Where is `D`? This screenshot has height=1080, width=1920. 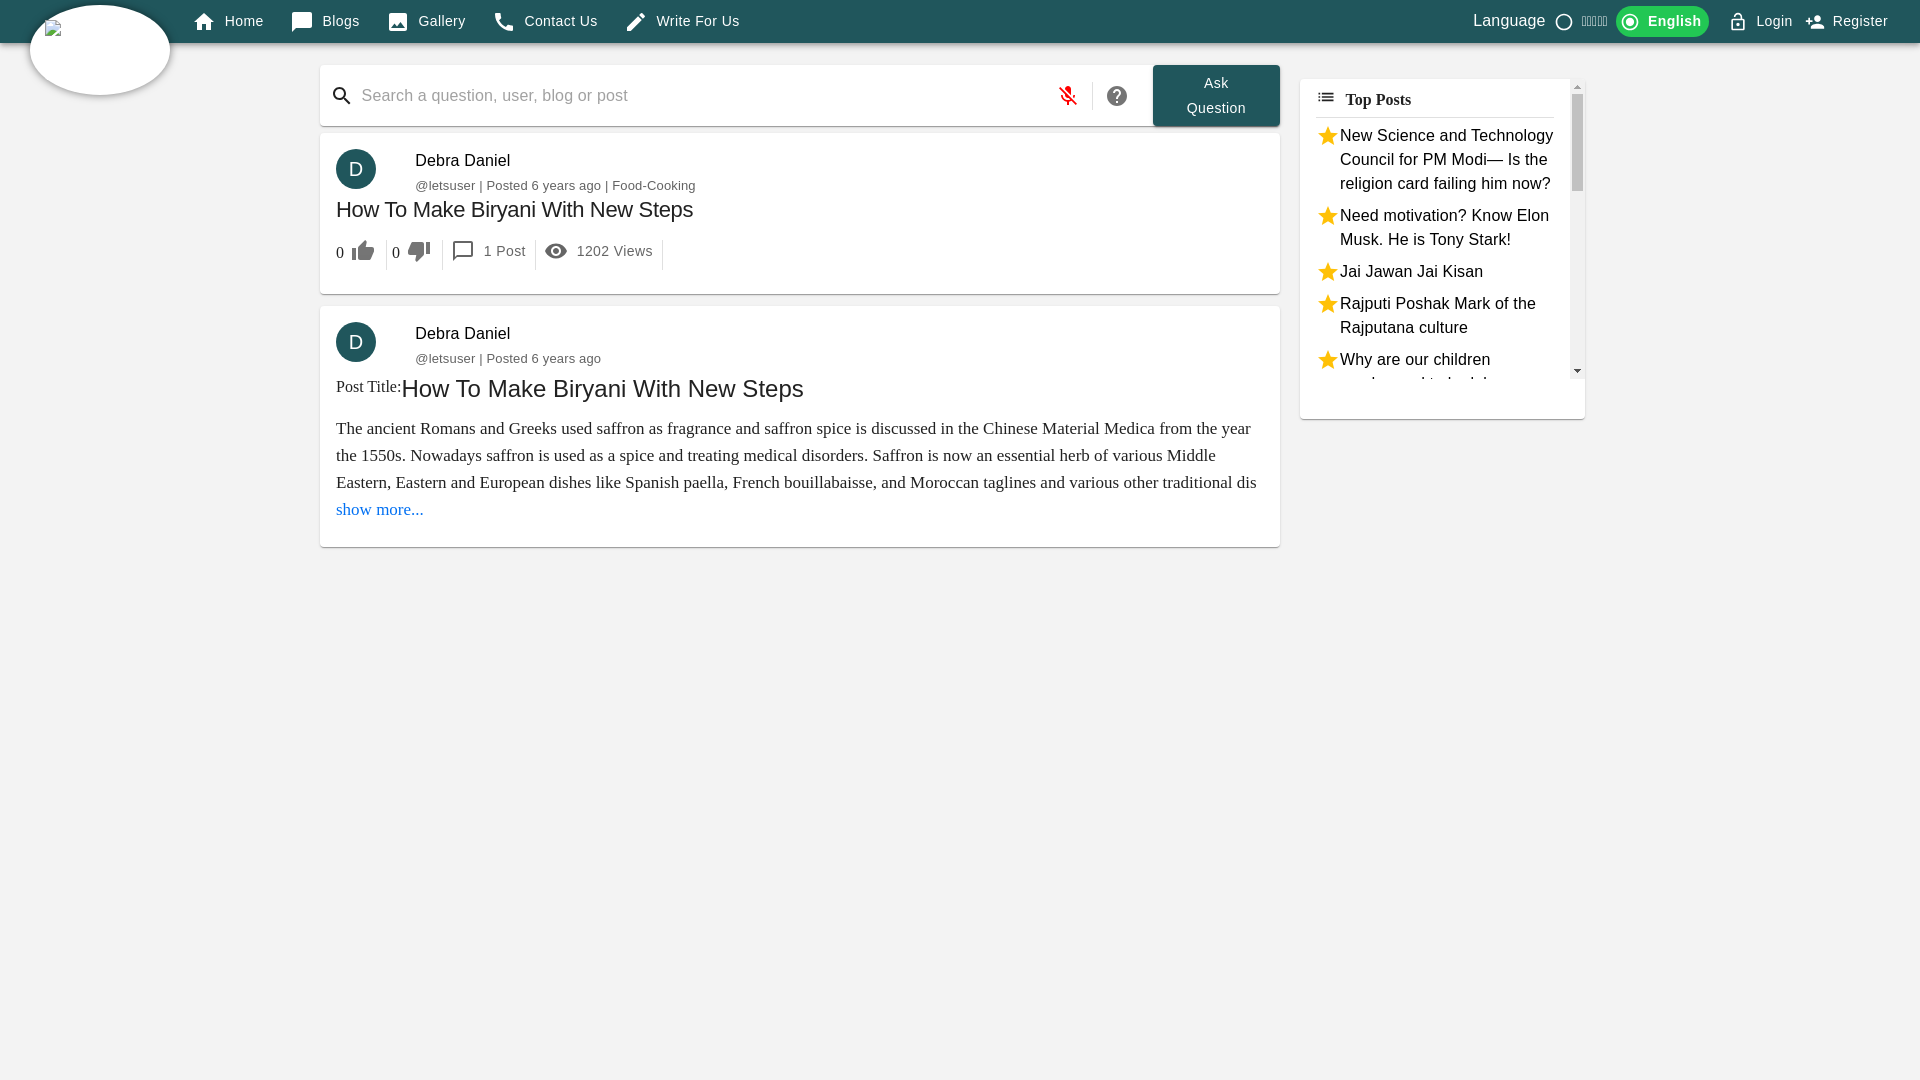
D is located at coordinates (364, 341).